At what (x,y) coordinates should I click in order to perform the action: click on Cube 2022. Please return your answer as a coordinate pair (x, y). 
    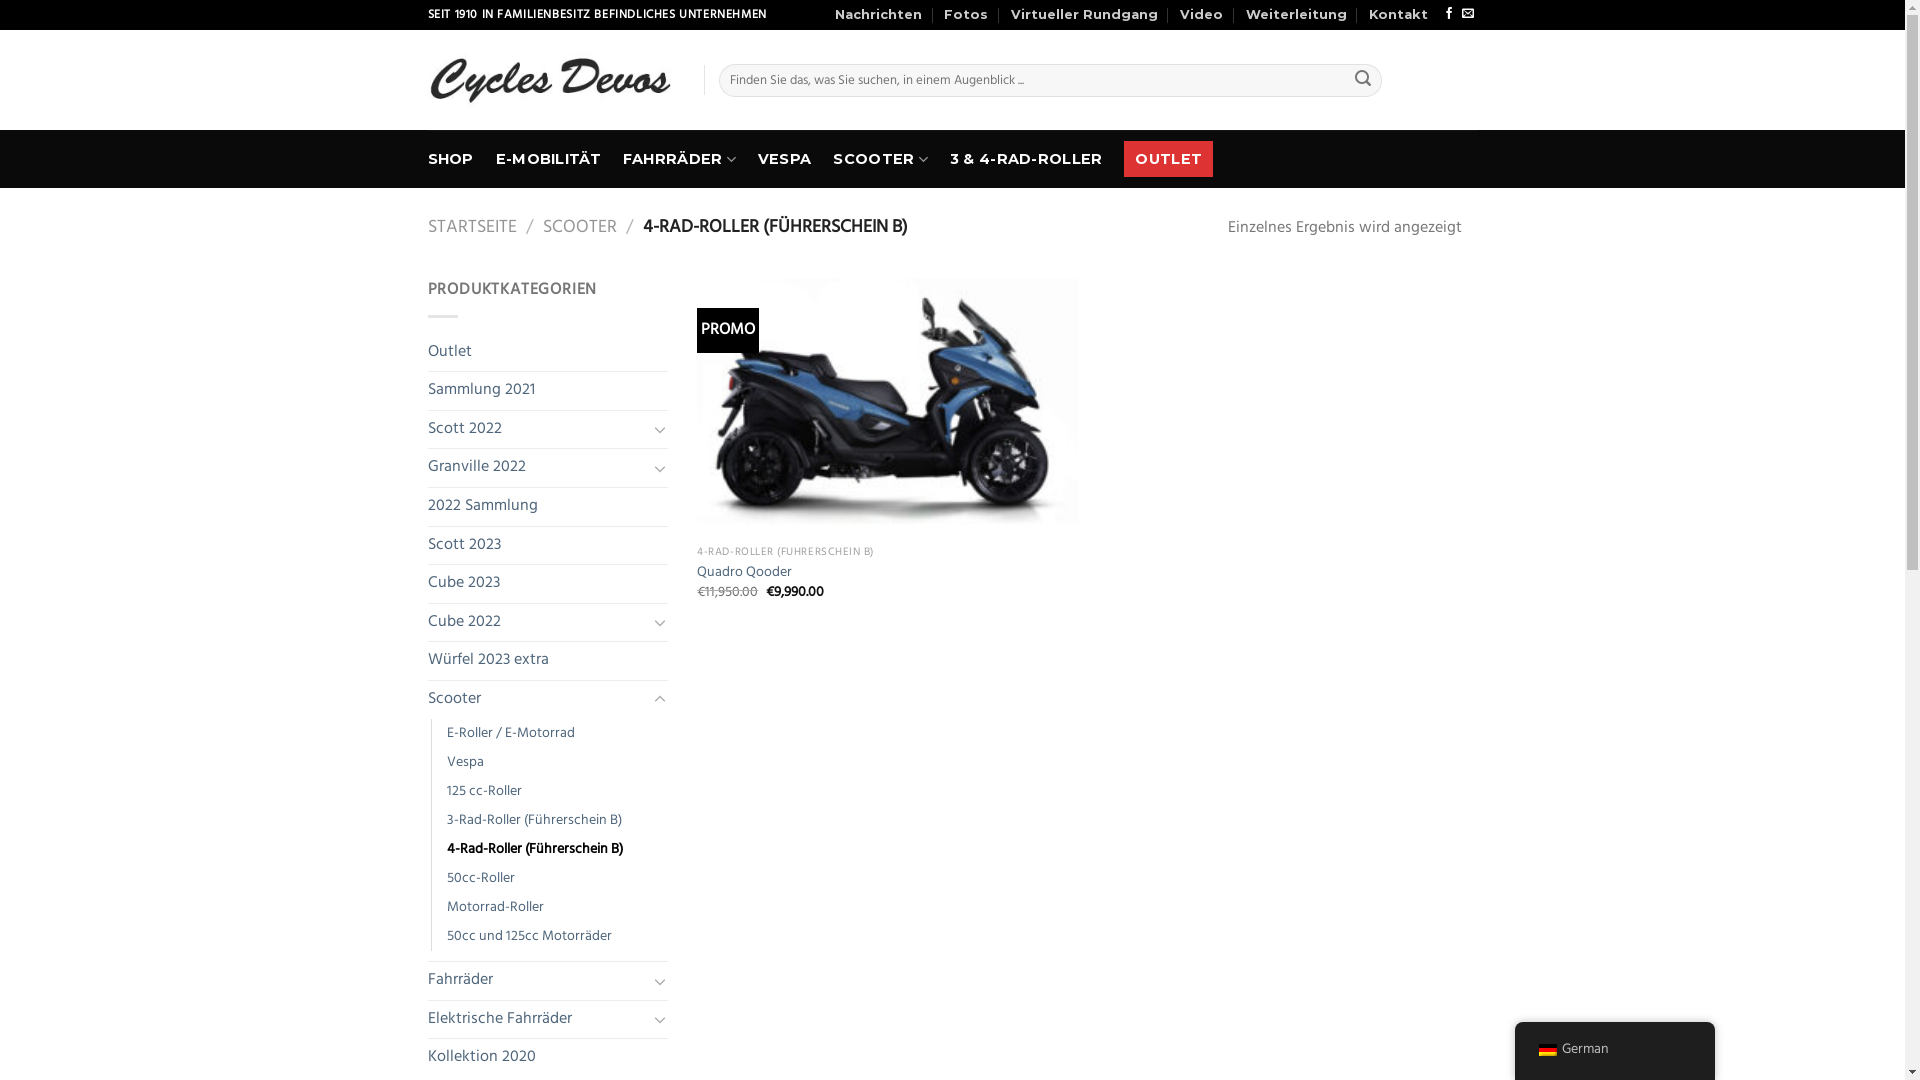
    Looking at the image, I should click on (538, 623).